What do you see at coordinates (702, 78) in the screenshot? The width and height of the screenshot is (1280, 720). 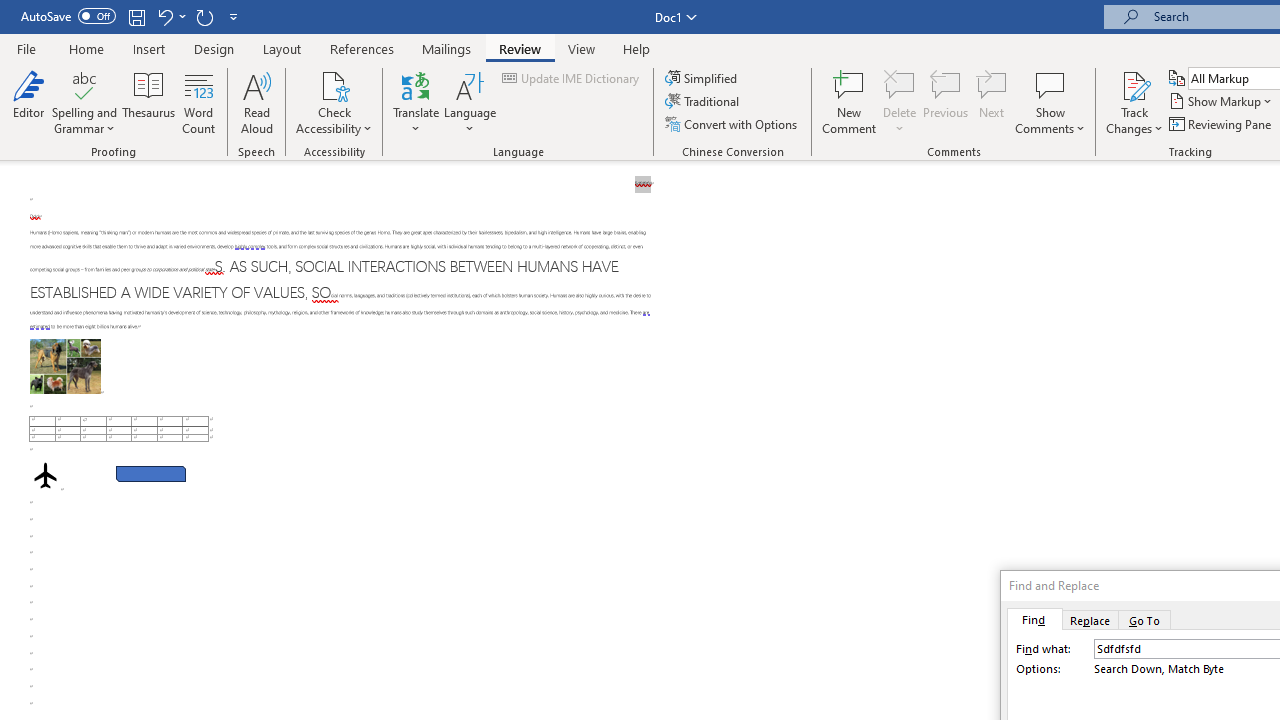 I see `Simplified` at bounding box center [702, 78].